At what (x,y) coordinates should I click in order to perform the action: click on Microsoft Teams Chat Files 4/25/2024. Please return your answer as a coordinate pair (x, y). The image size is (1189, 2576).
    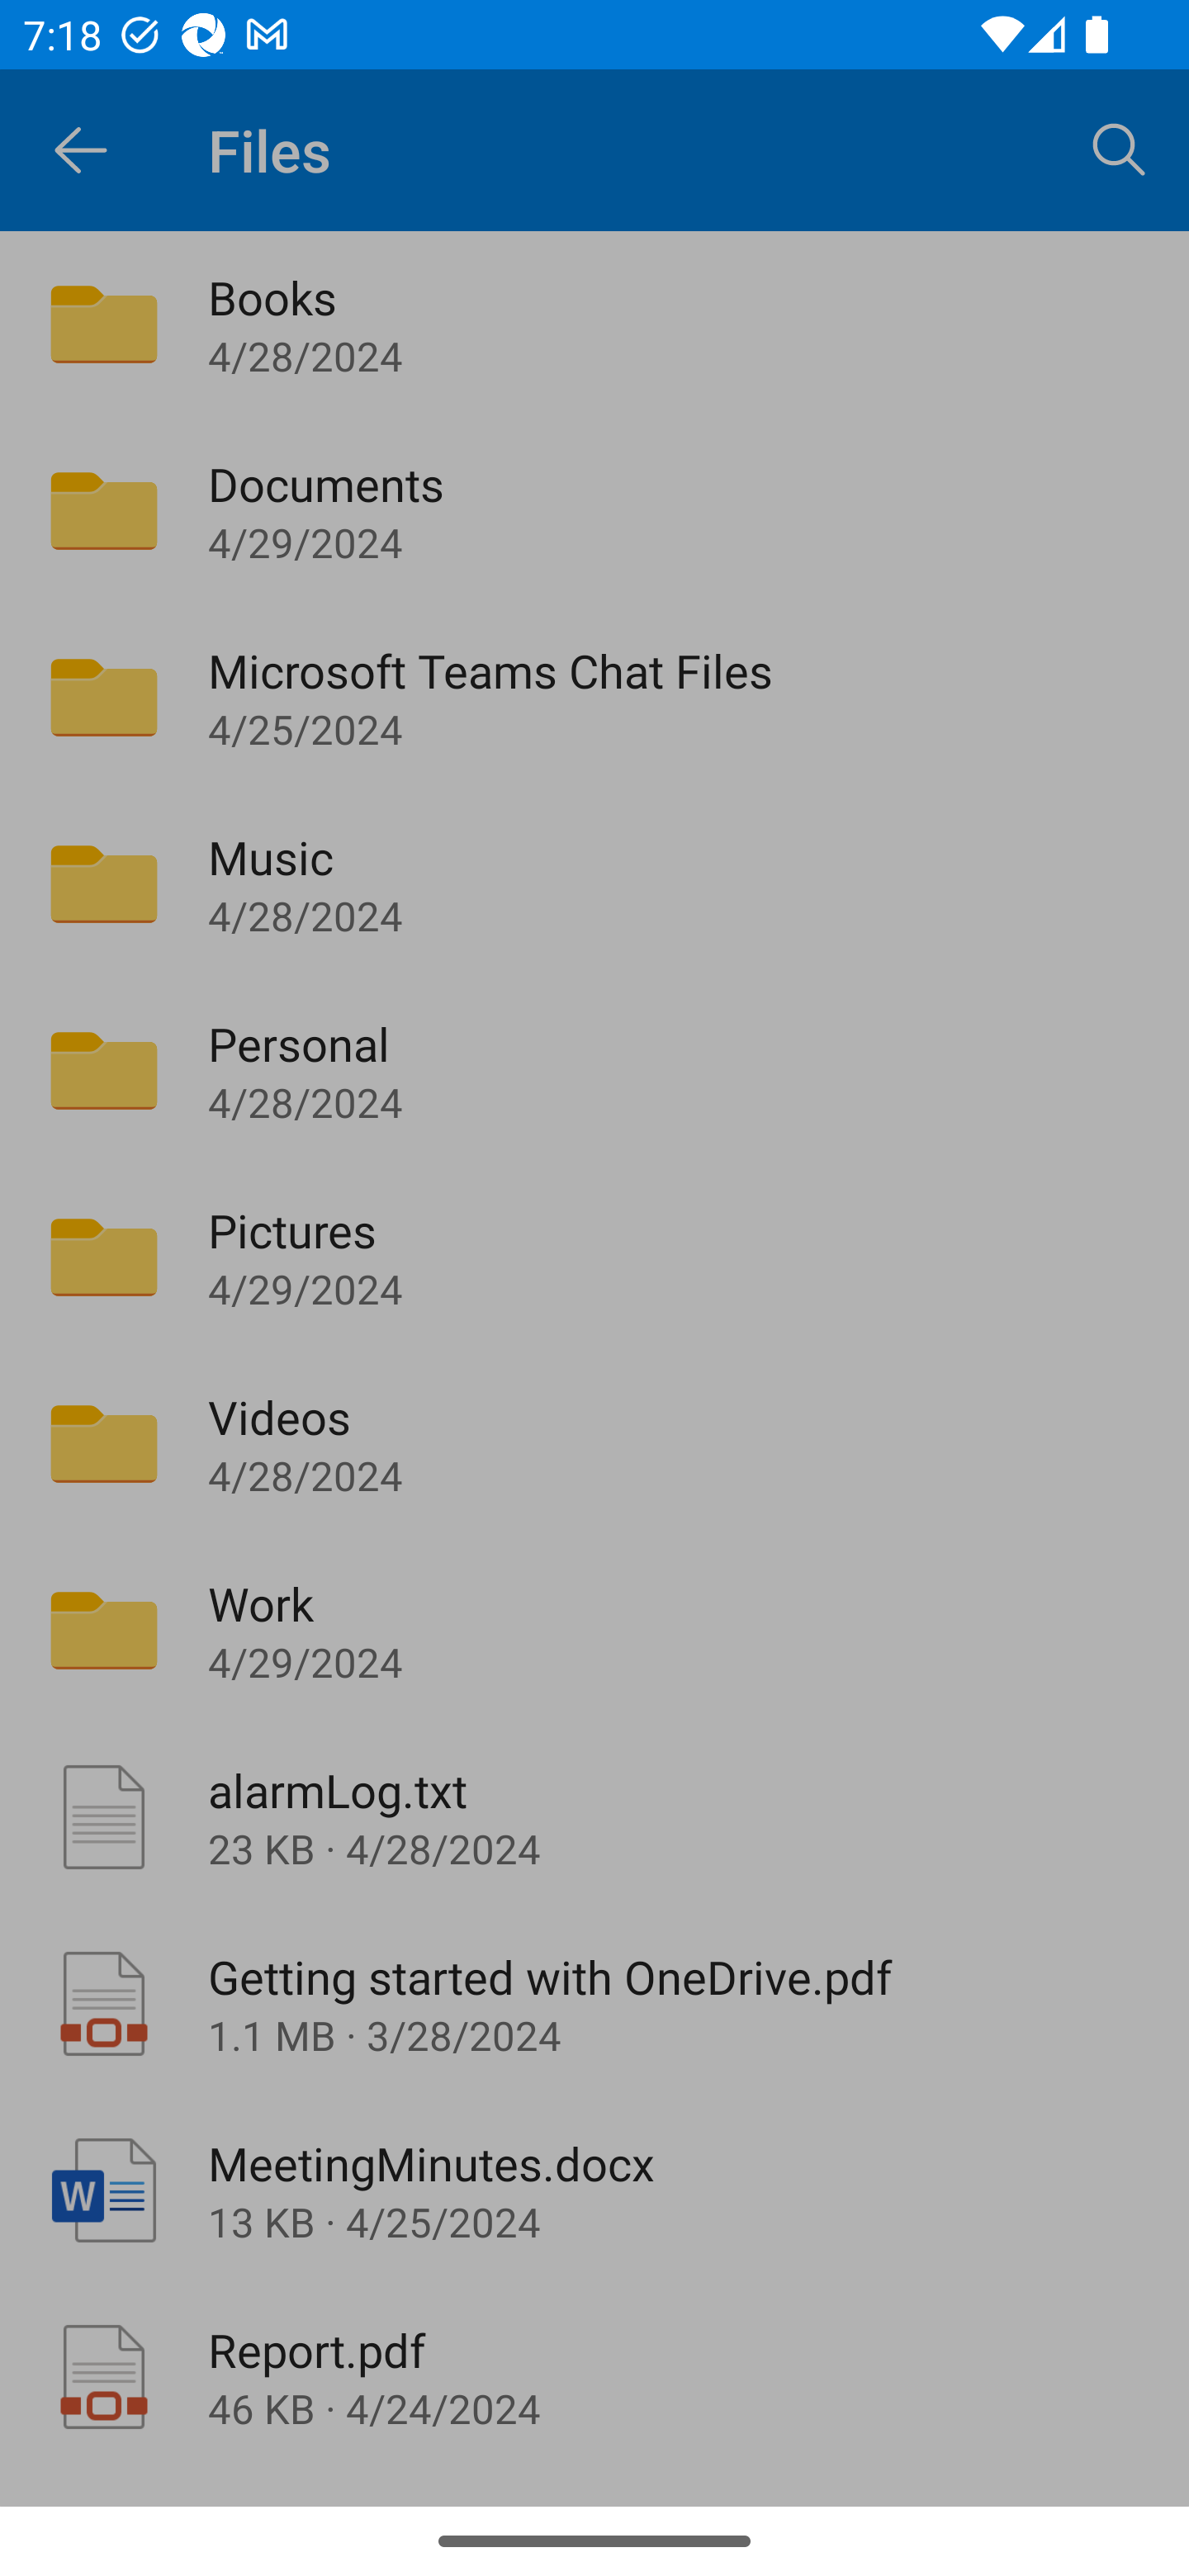
    Looking at the image, I should click on (594, 698).